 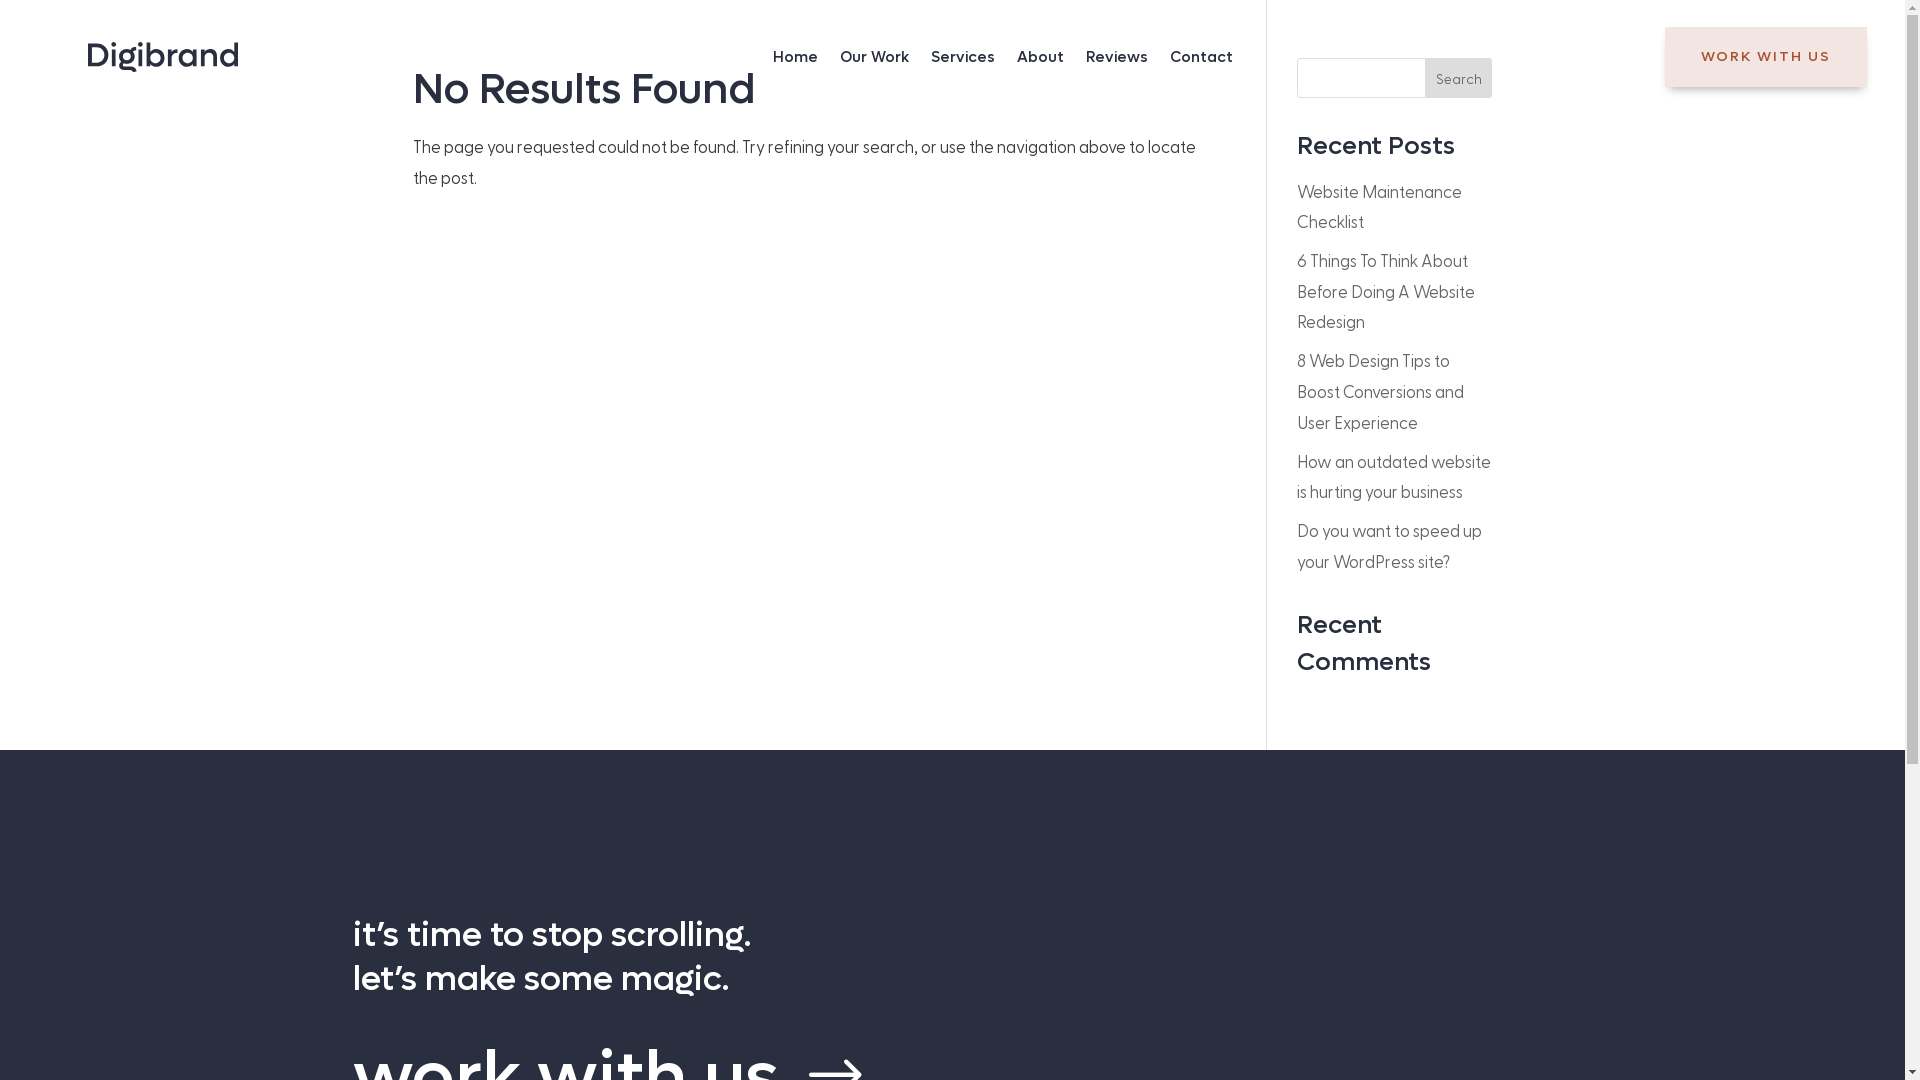 I want to click on Search, so click(x=1459, y=78).